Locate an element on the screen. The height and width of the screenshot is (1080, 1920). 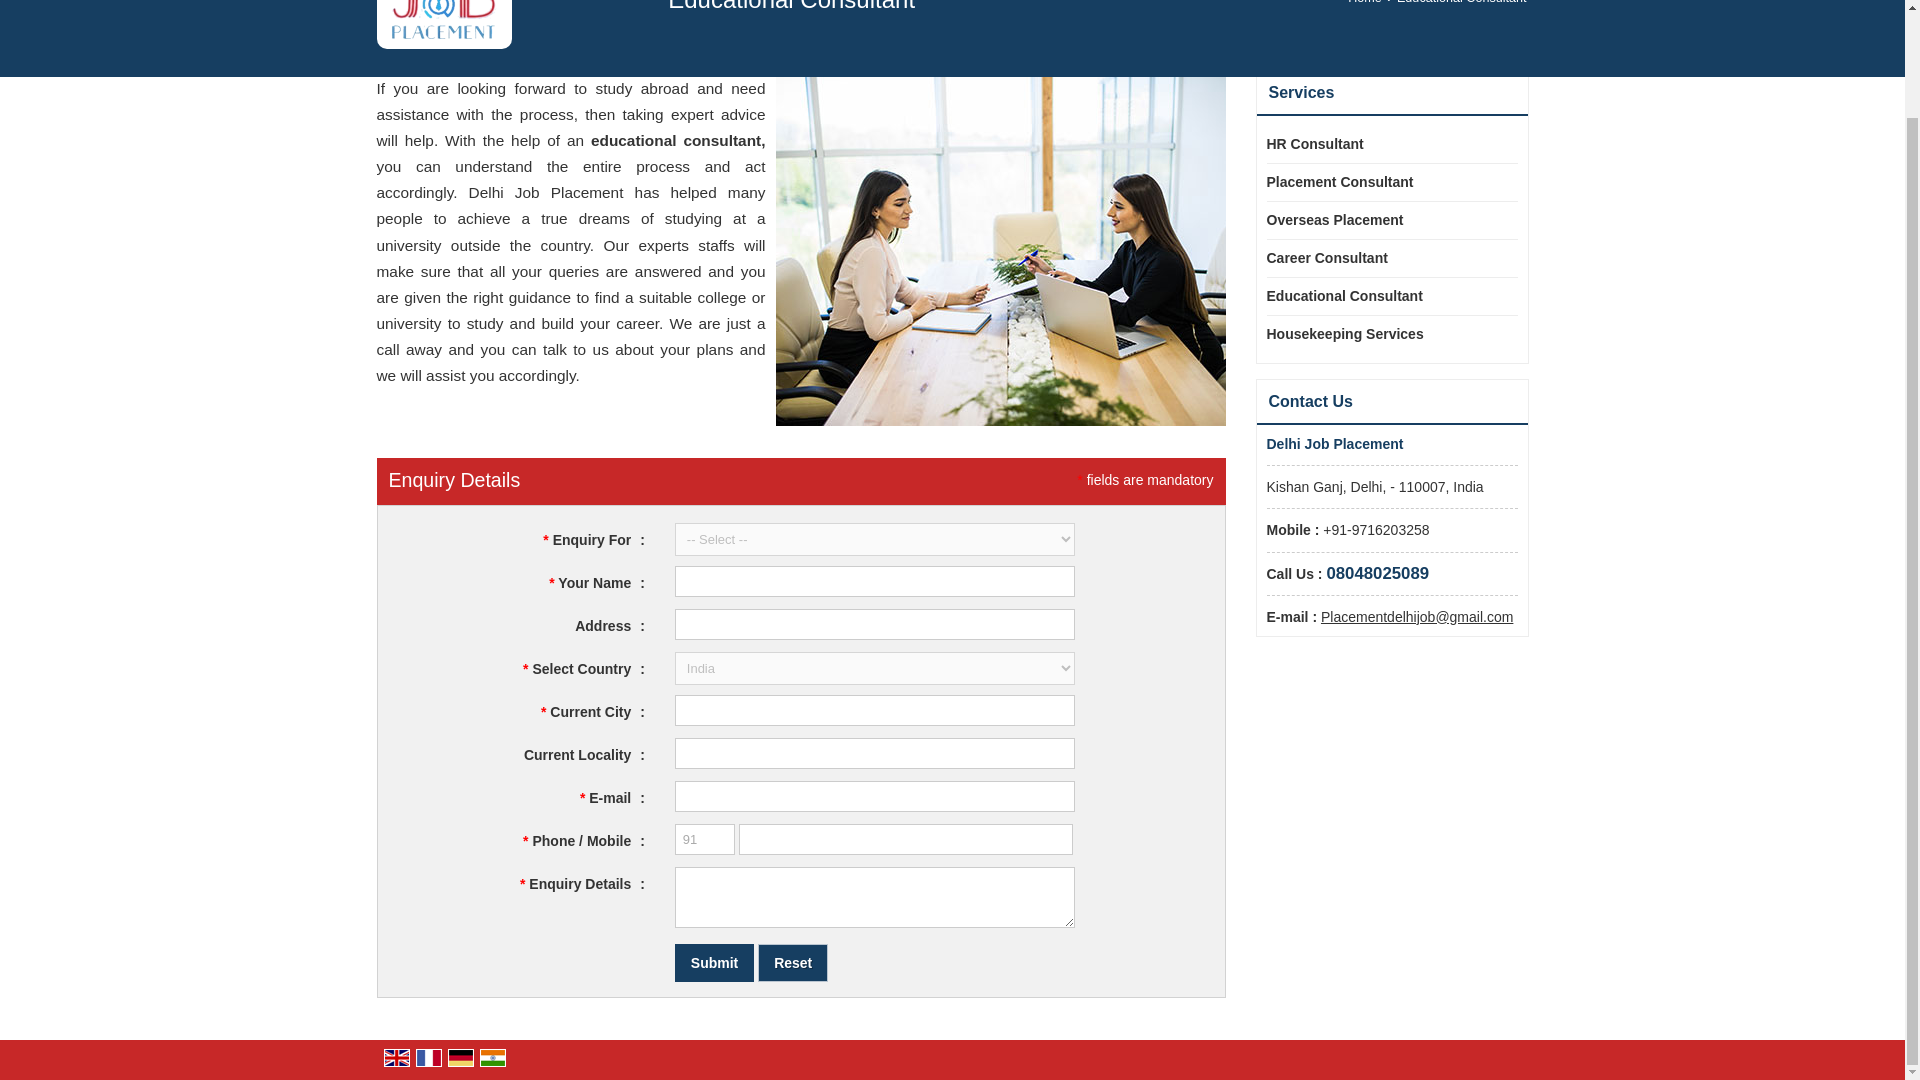
Reset is located at coordinates (792, 962).